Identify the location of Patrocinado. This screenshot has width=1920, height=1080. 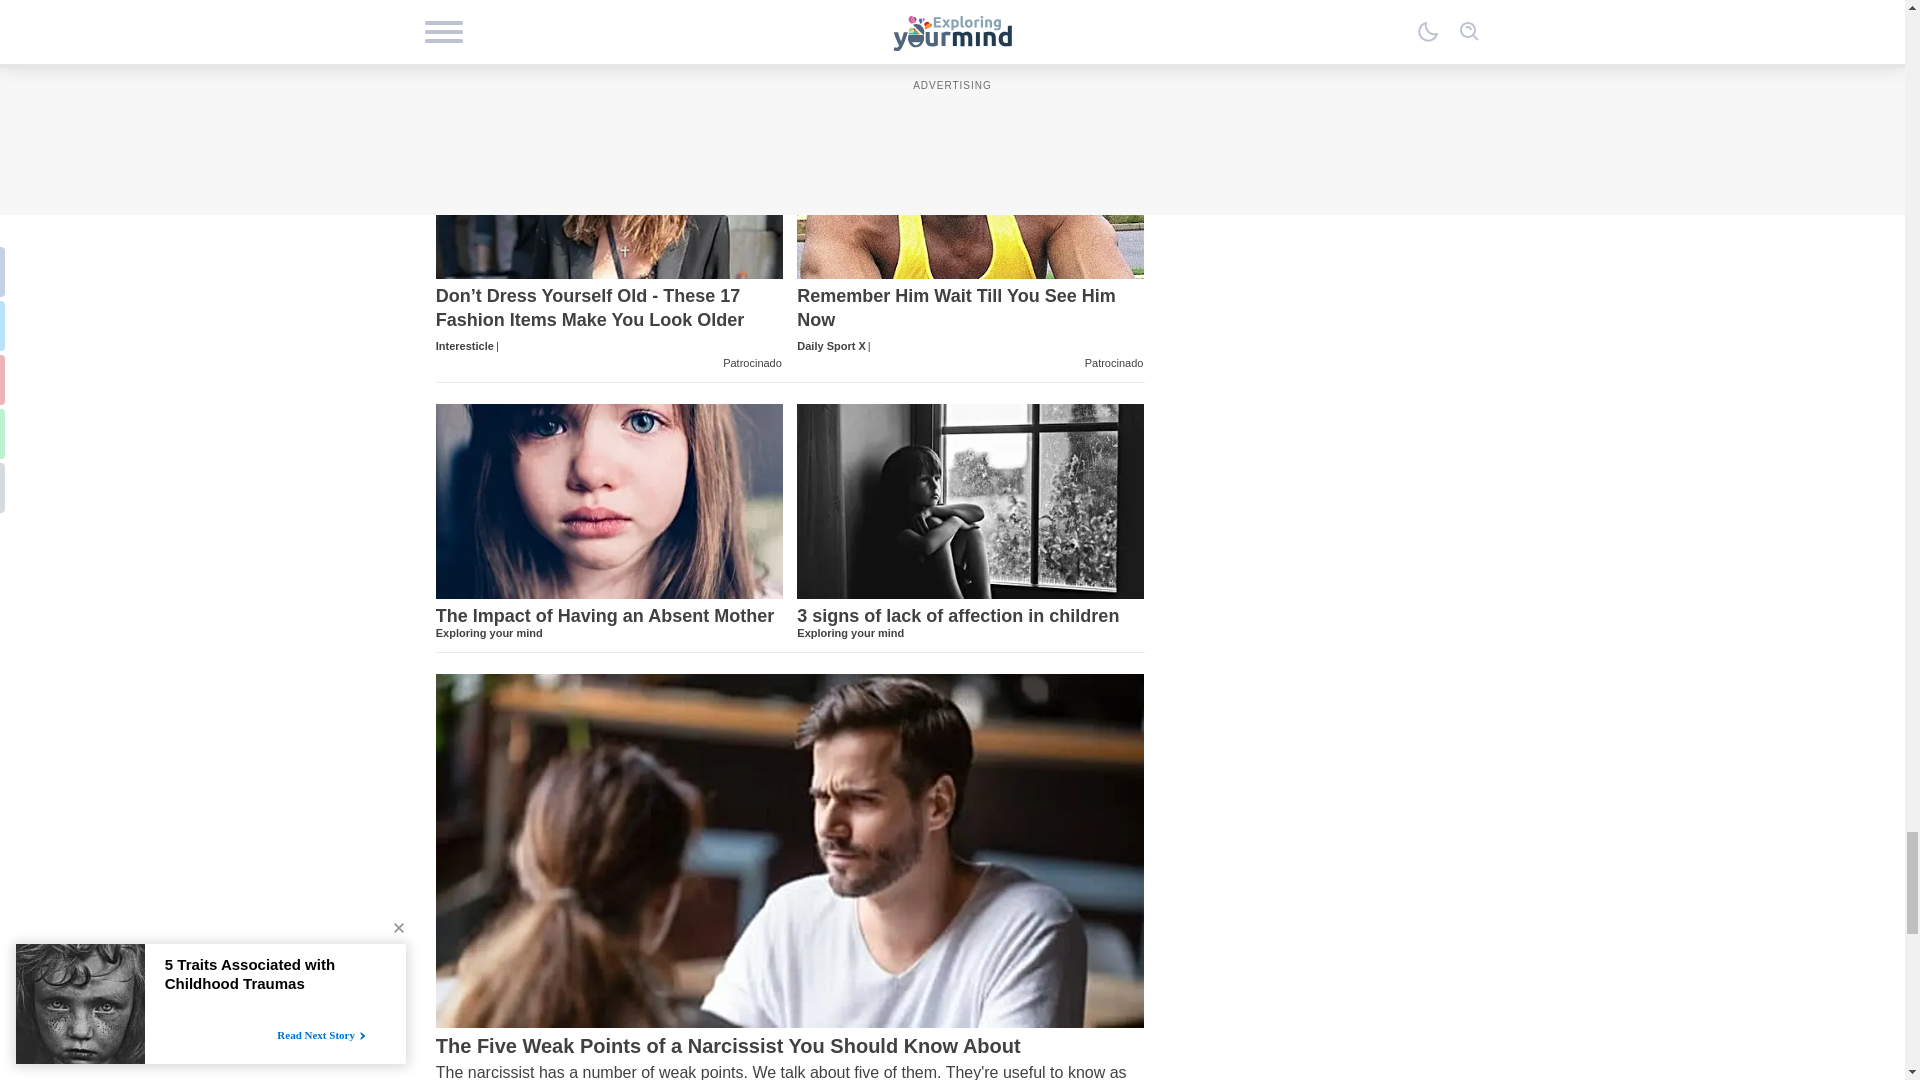
(1114, 364).